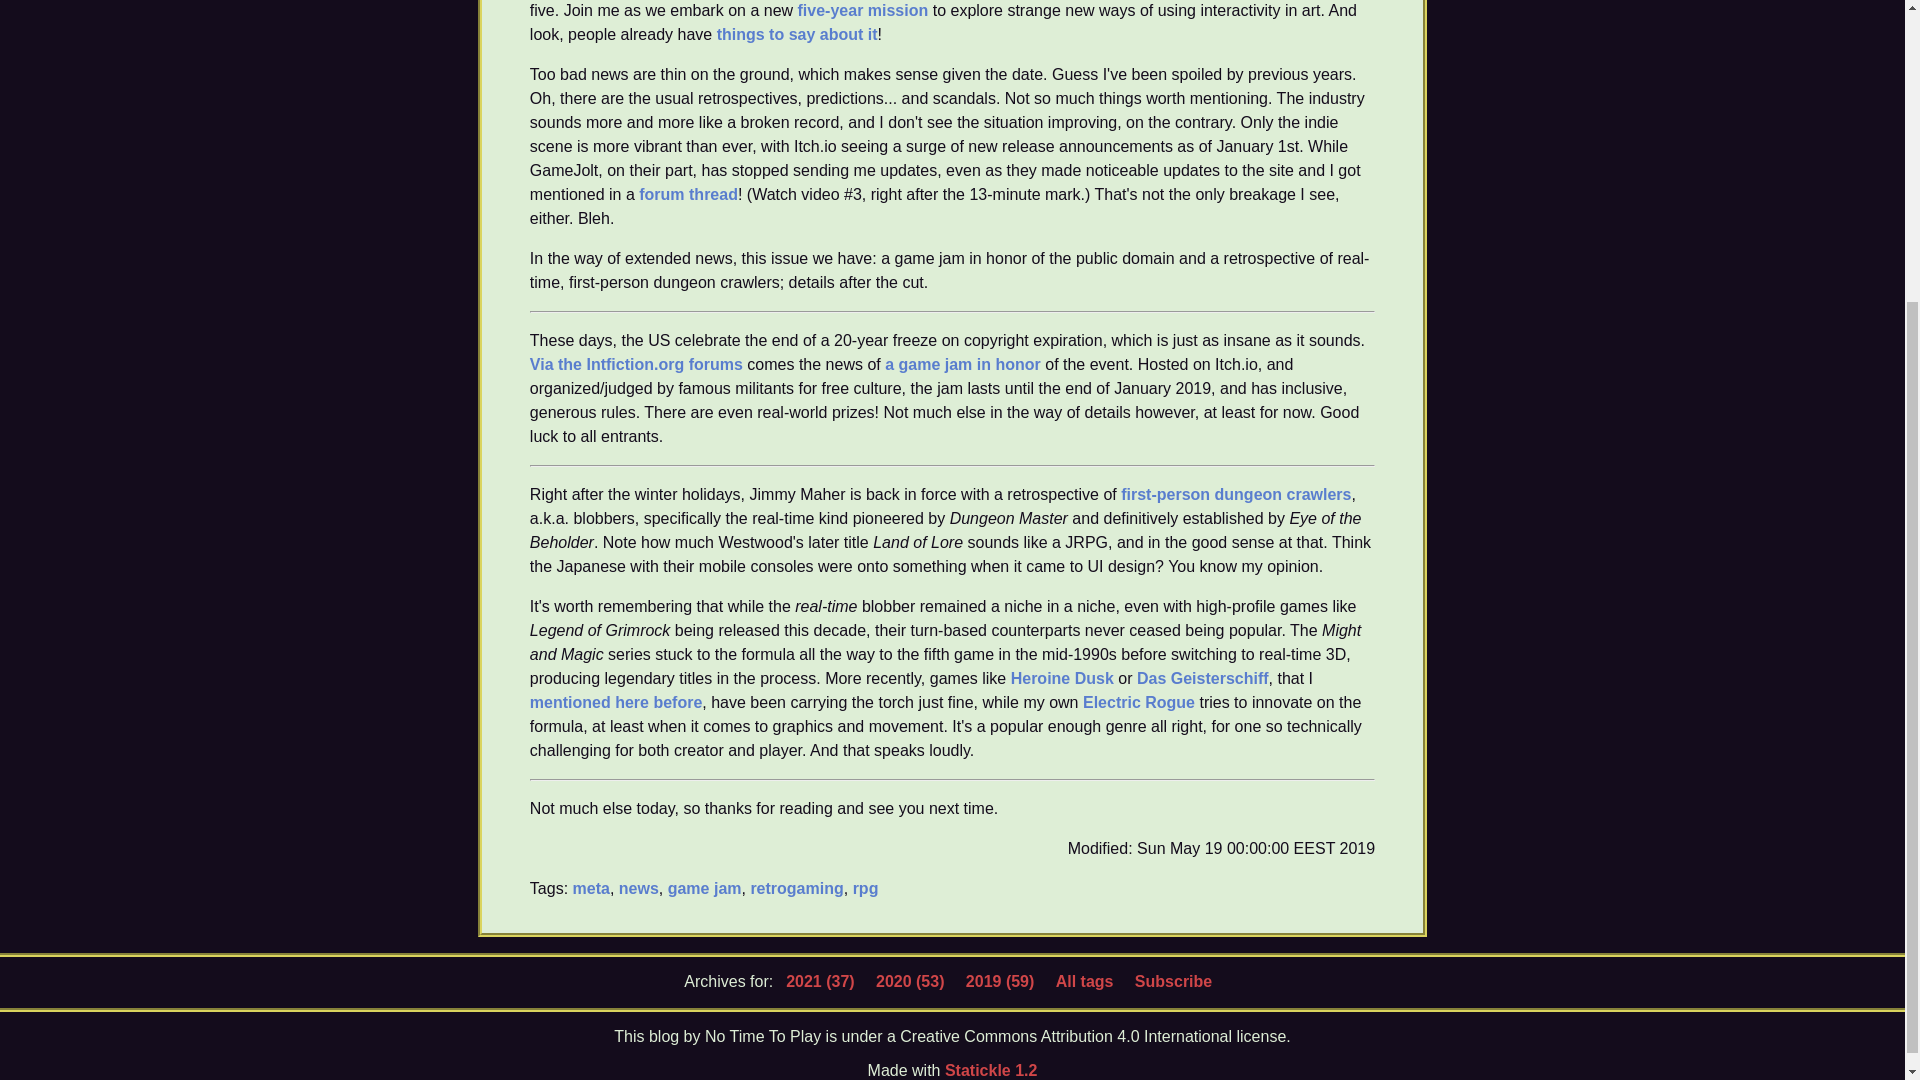 This screenshot has width=1920, height=1080. What do you see at coordinates (591, 888) in the screenshot?
I see `meta` at bounding box center [591, 888].